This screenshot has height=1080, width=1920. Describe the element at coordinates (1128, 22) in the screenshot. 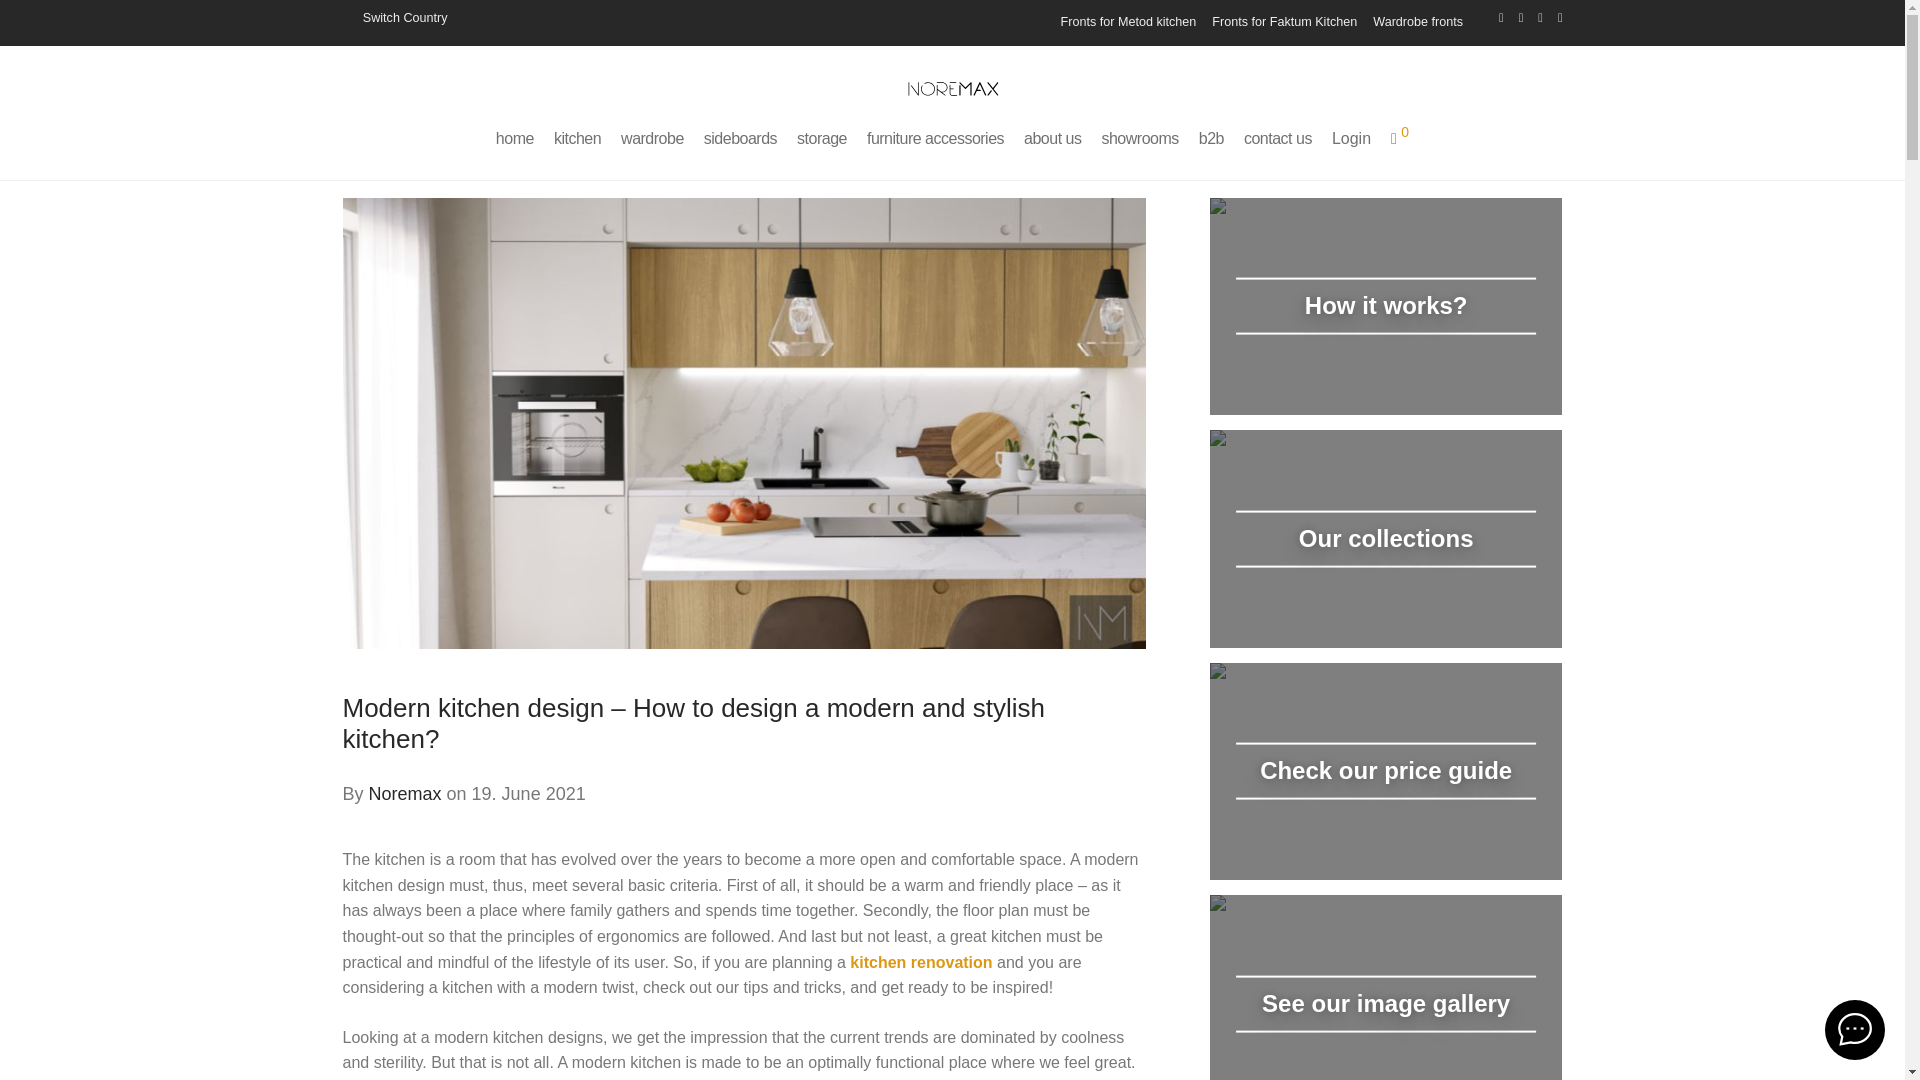

I see `Fronts for Metod kitchen` at that location.